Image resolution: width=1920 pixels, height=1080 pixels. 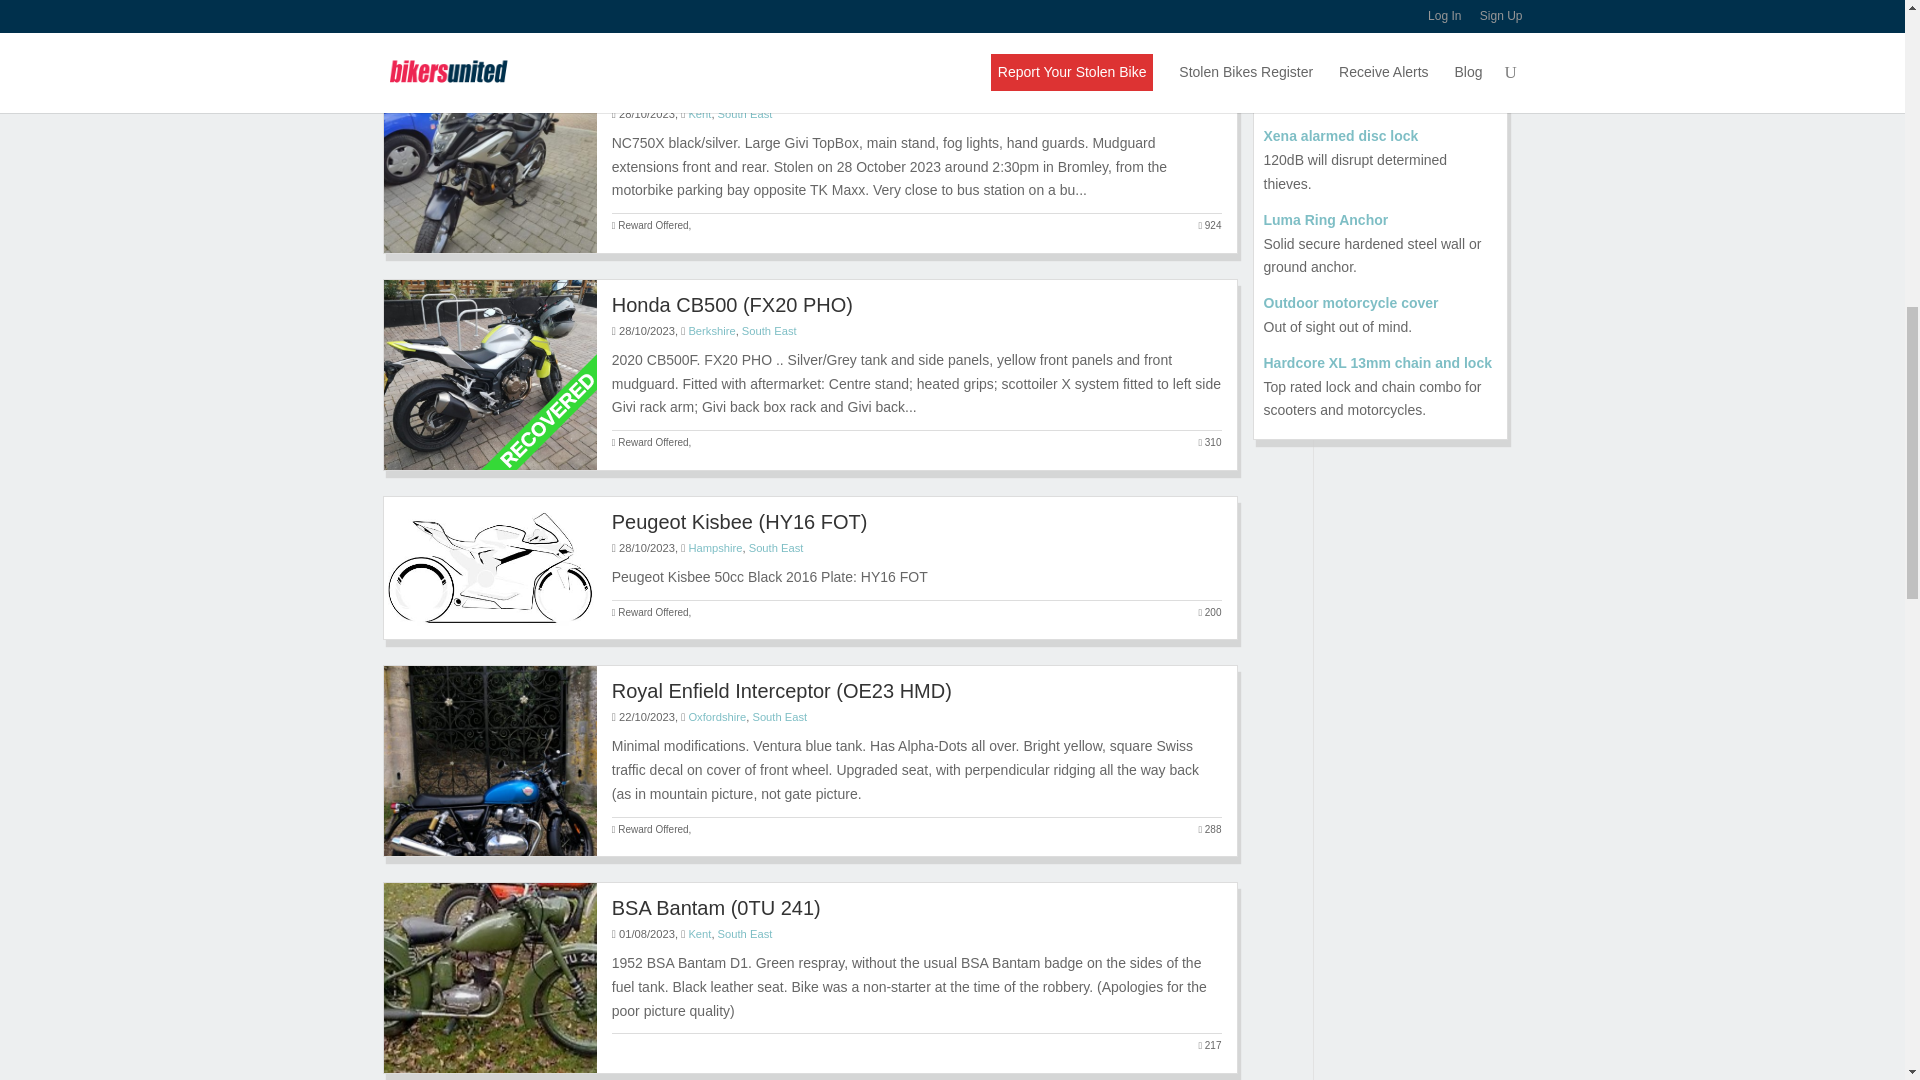 I want to click on 1,172, so click(x=1206, y=10).